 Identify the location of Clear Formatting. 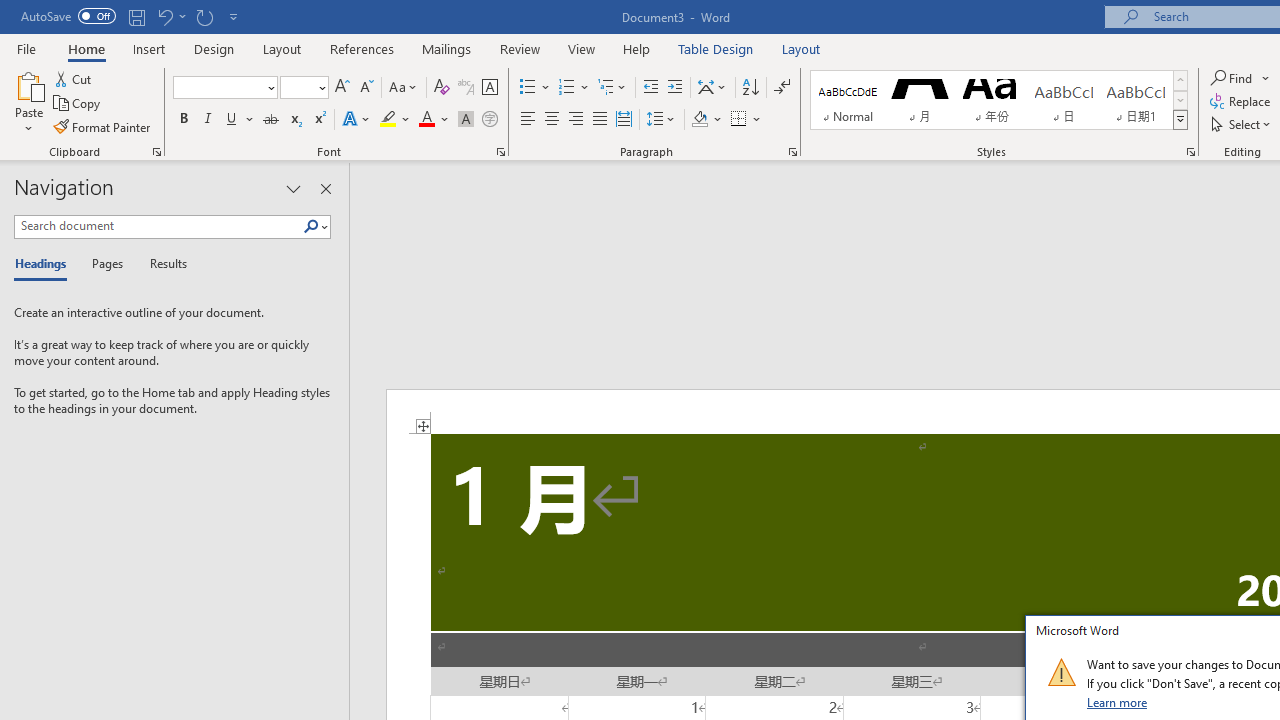
(442, 88).